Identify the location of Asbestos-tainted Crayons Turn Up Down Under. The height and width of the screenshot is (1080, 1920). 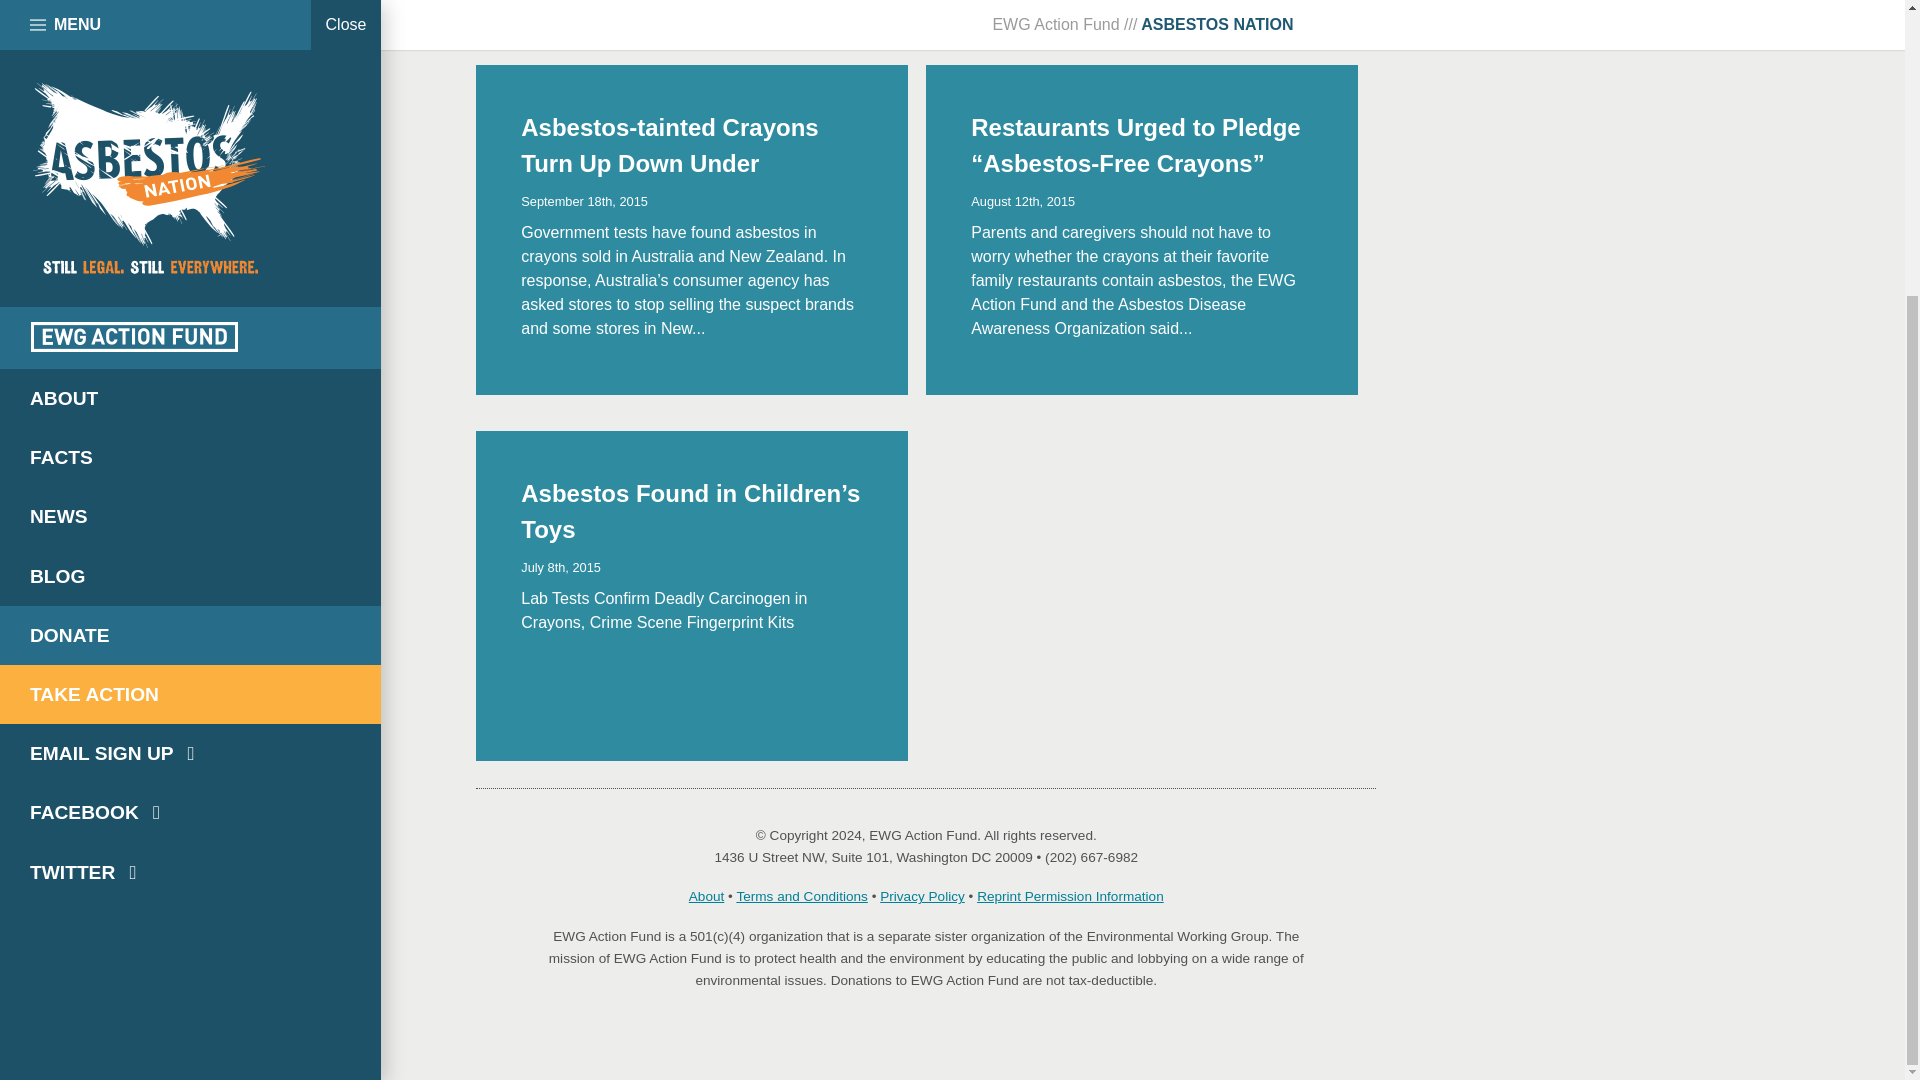
(668, 146).